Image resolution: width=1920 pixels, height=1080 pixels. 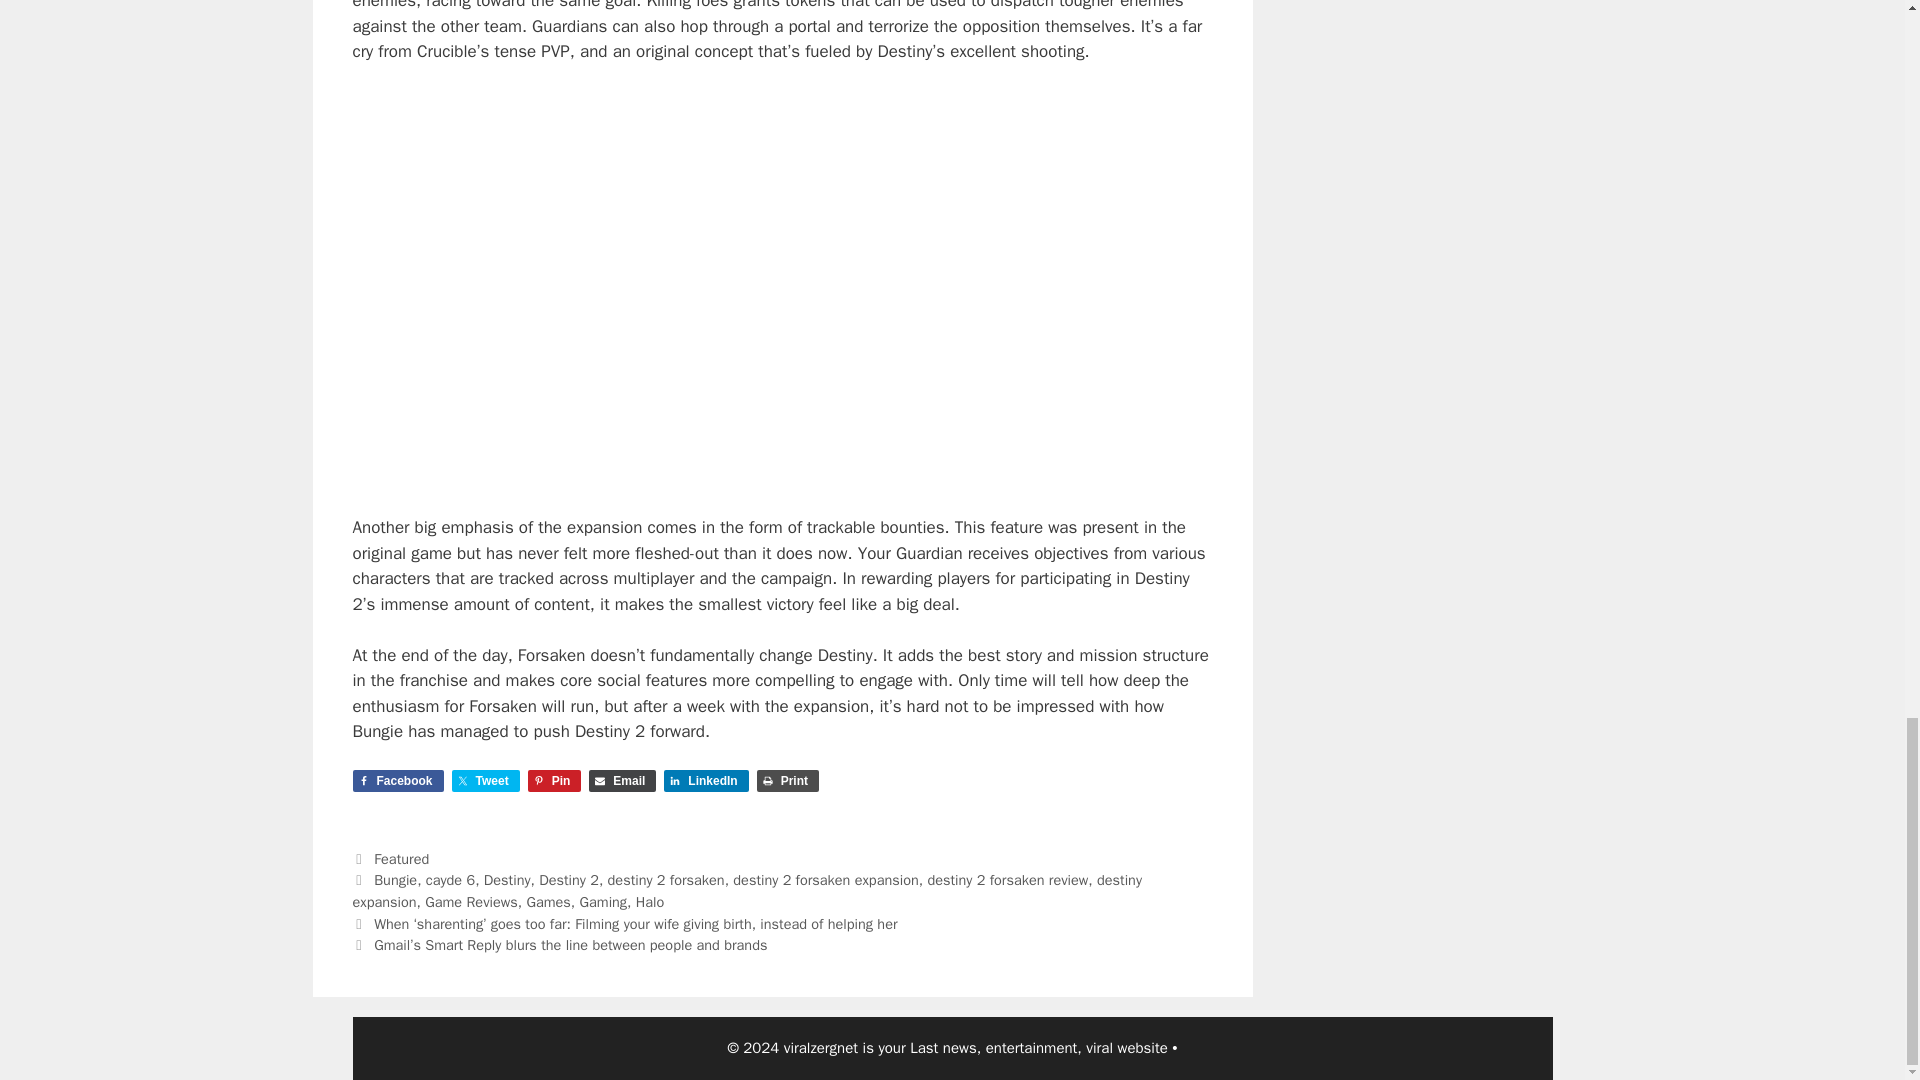 I want to click on Print, so click(x=788, y=780).